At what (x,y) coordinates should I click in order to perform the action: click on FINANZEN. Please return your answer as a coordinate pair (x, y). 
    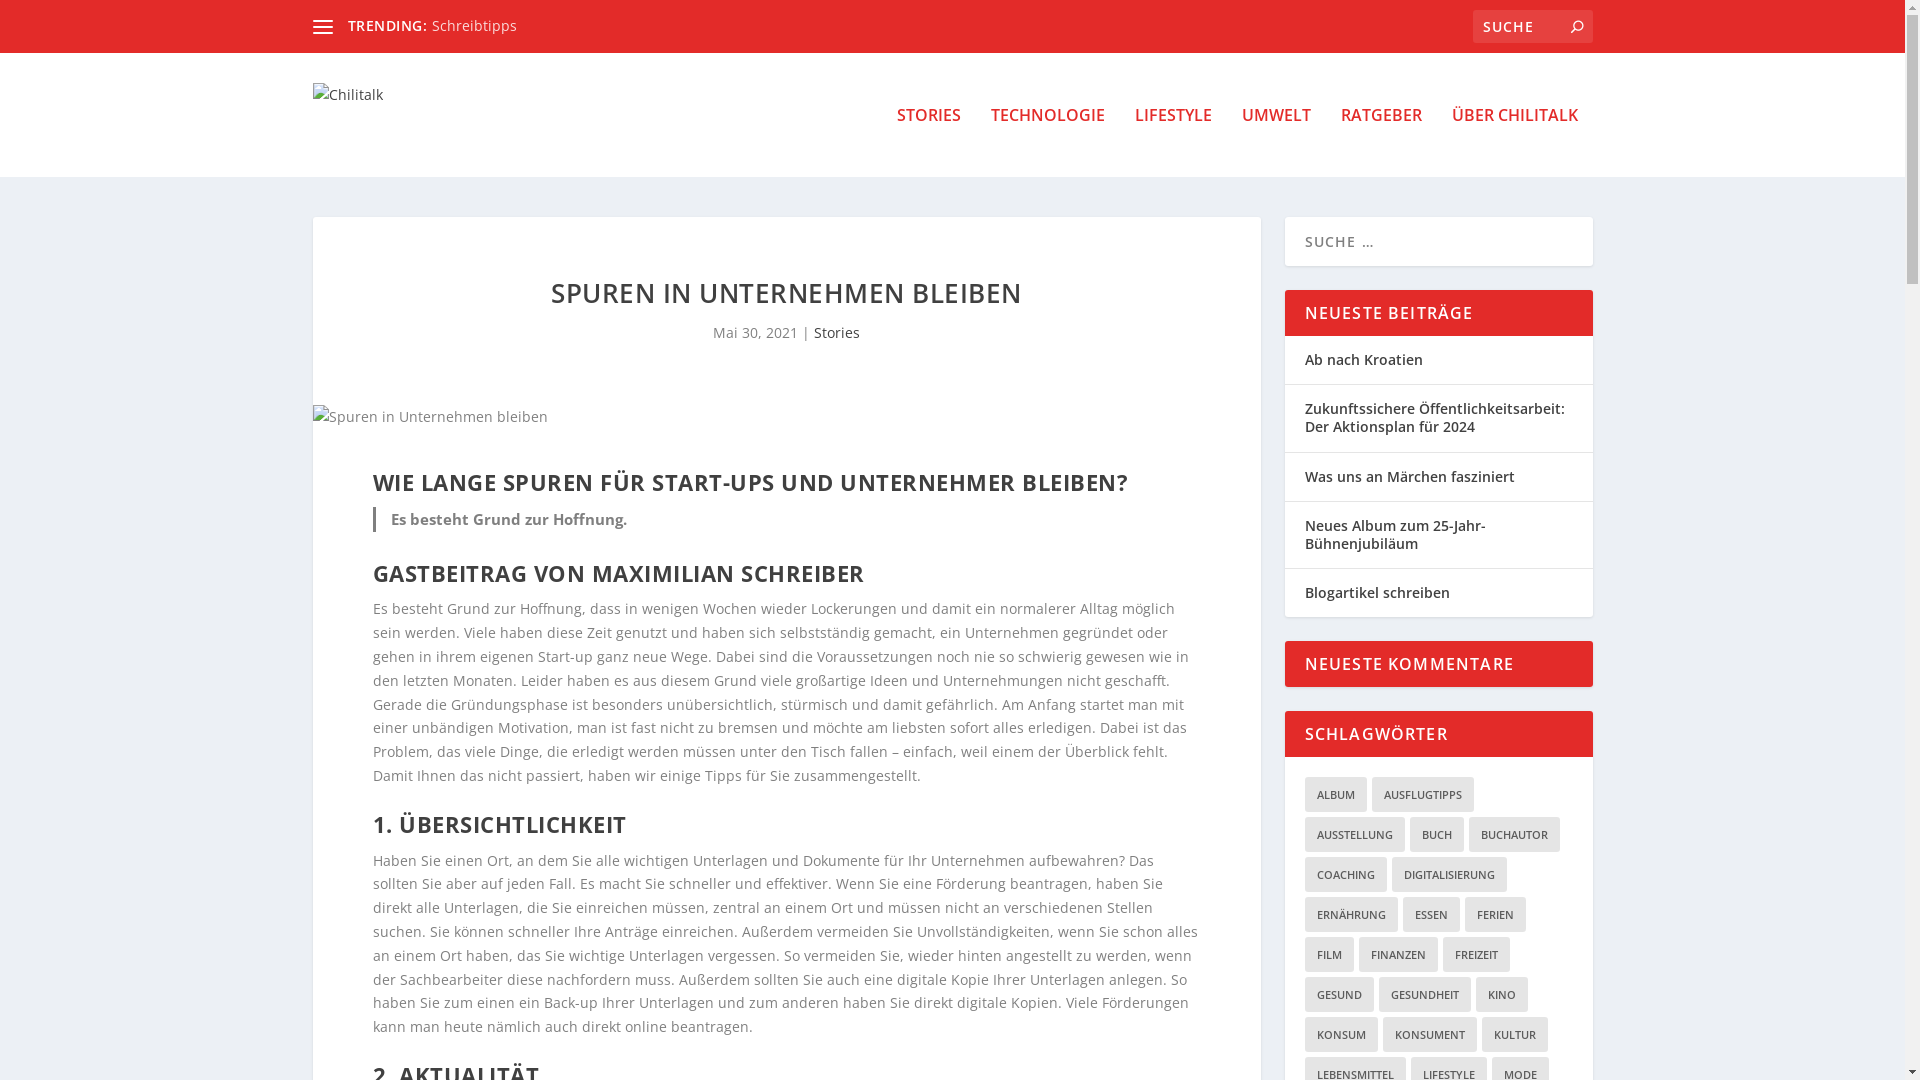
    Looking at the image, I should click on (1398, 954).